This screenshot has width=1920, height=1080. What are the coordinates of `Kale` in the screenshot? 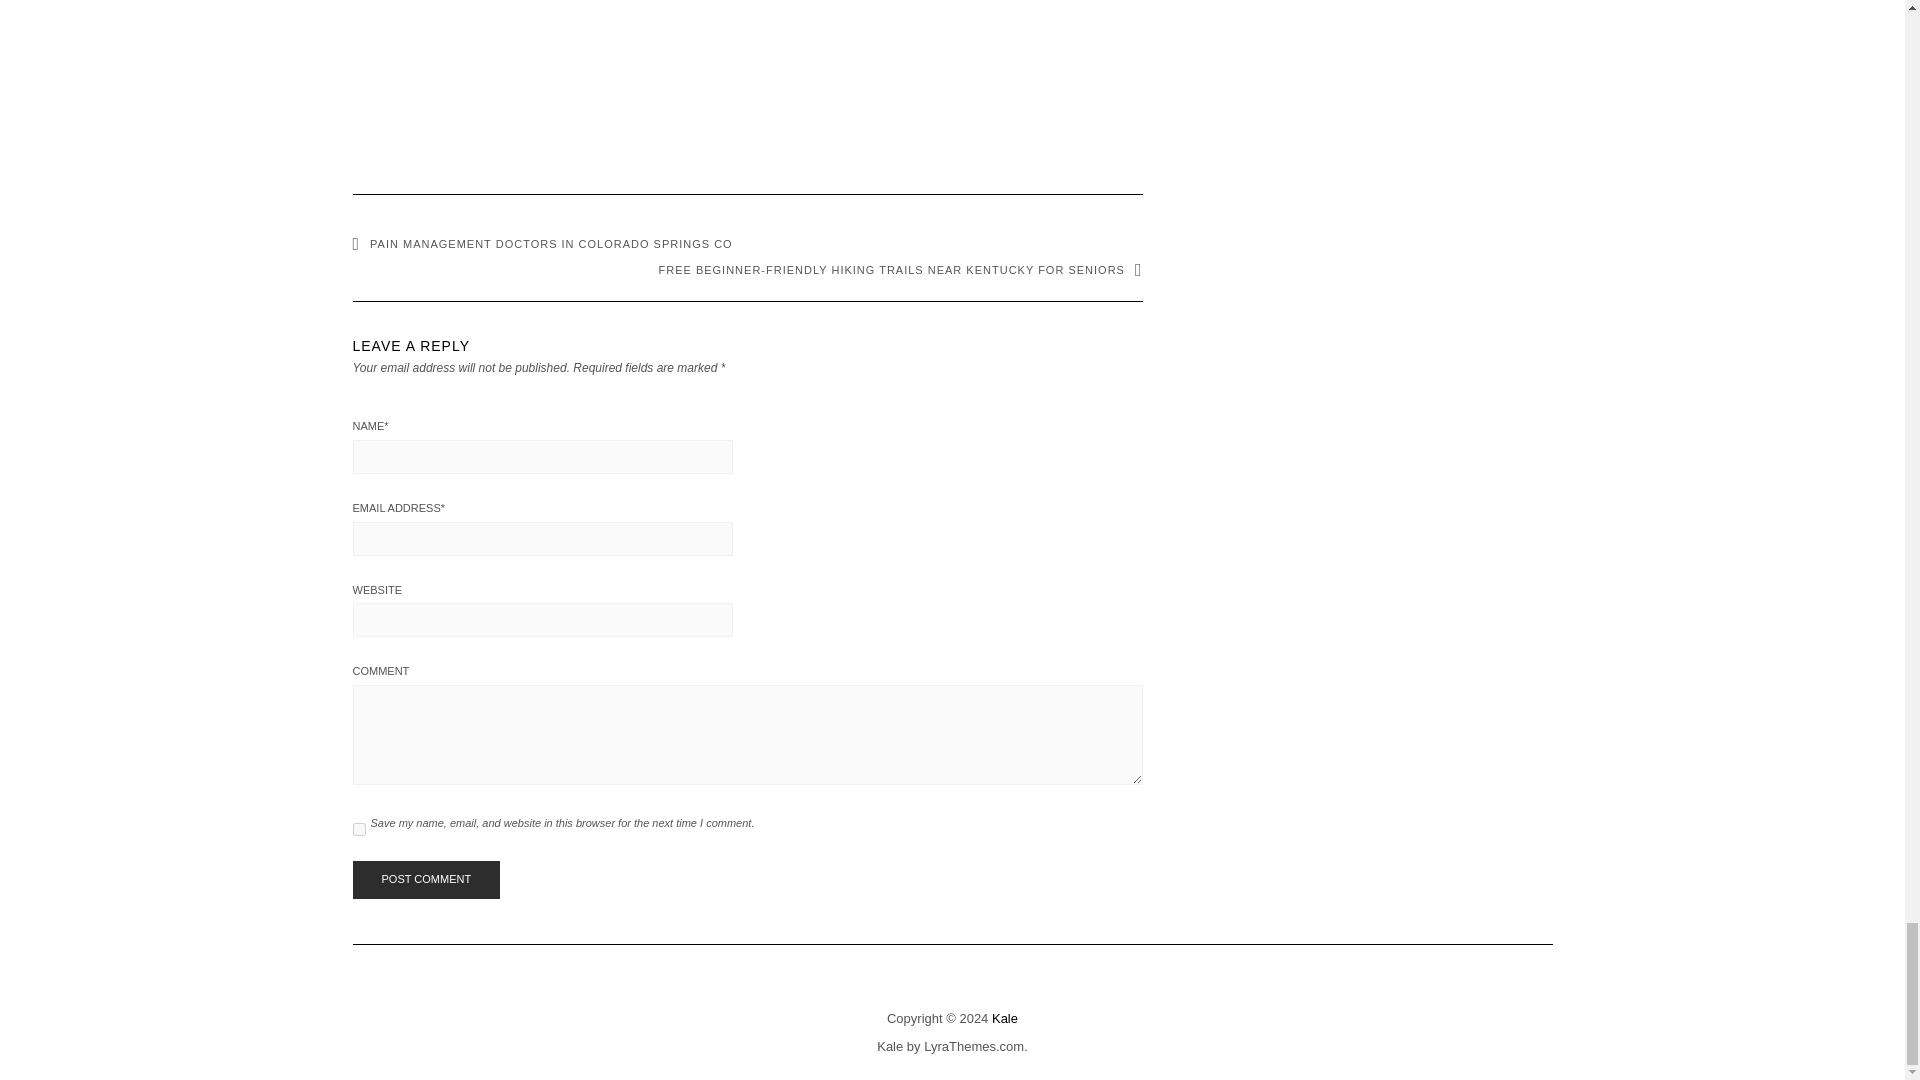 It's located at (1004, 1018).